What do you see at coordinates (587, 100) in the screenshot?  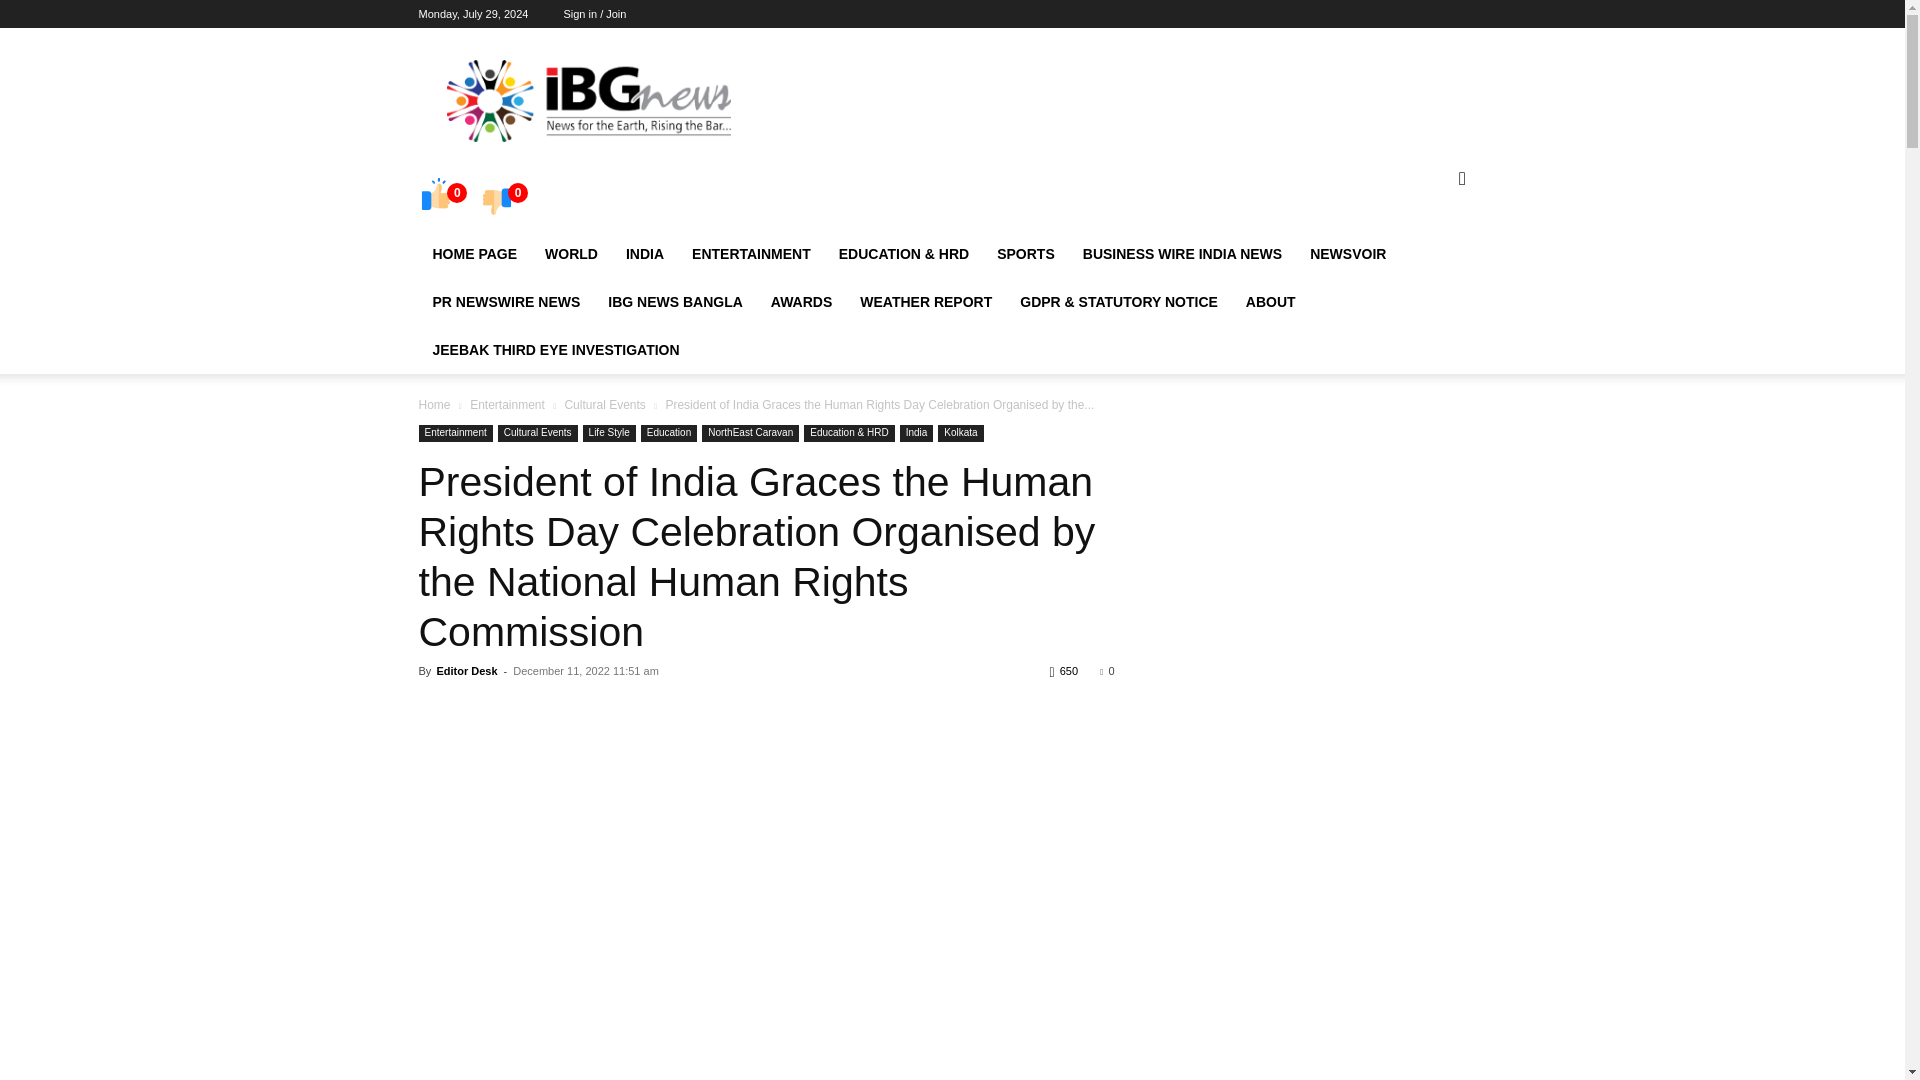 I see `International Broadcasting of Global News` at bounding box center [587, 100].